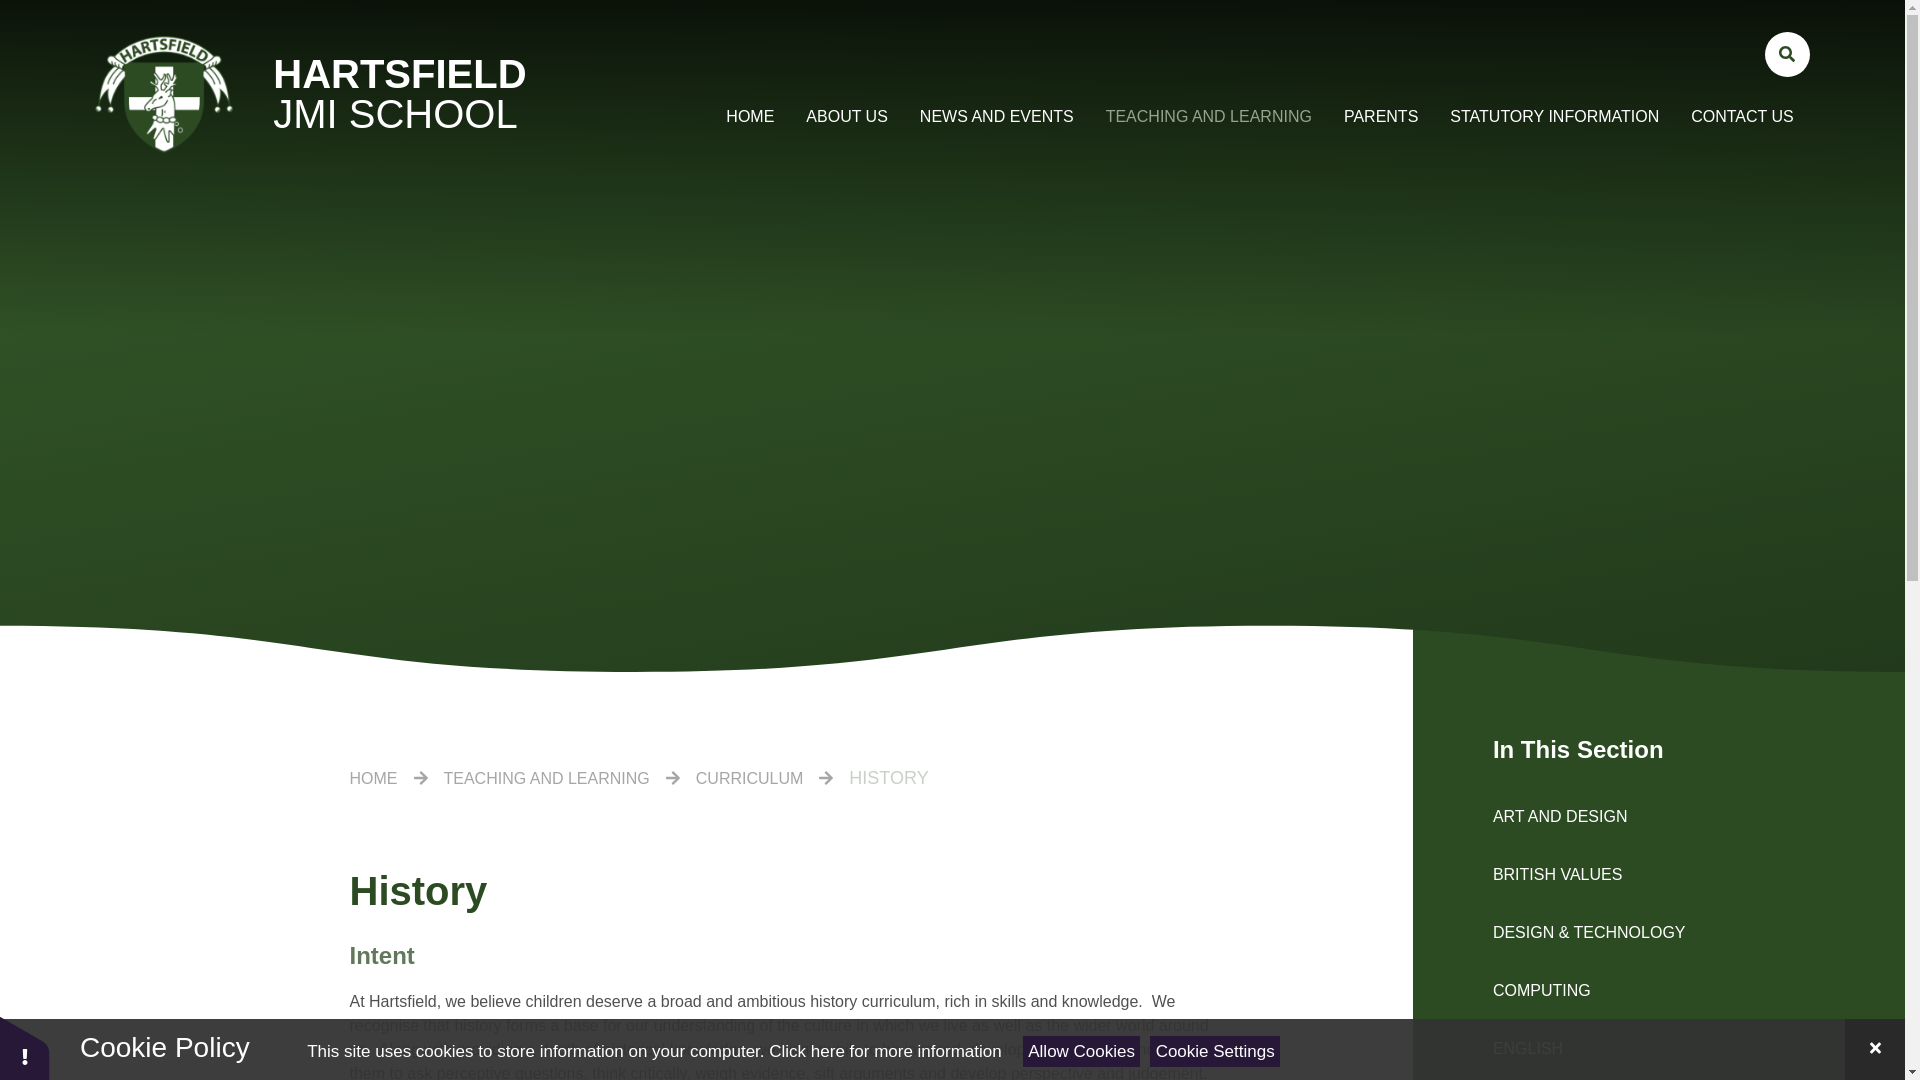 Image resolution: width=1920 pixels, height=1080 pixels. I want to click on ABOUT US, so click(846, 116).